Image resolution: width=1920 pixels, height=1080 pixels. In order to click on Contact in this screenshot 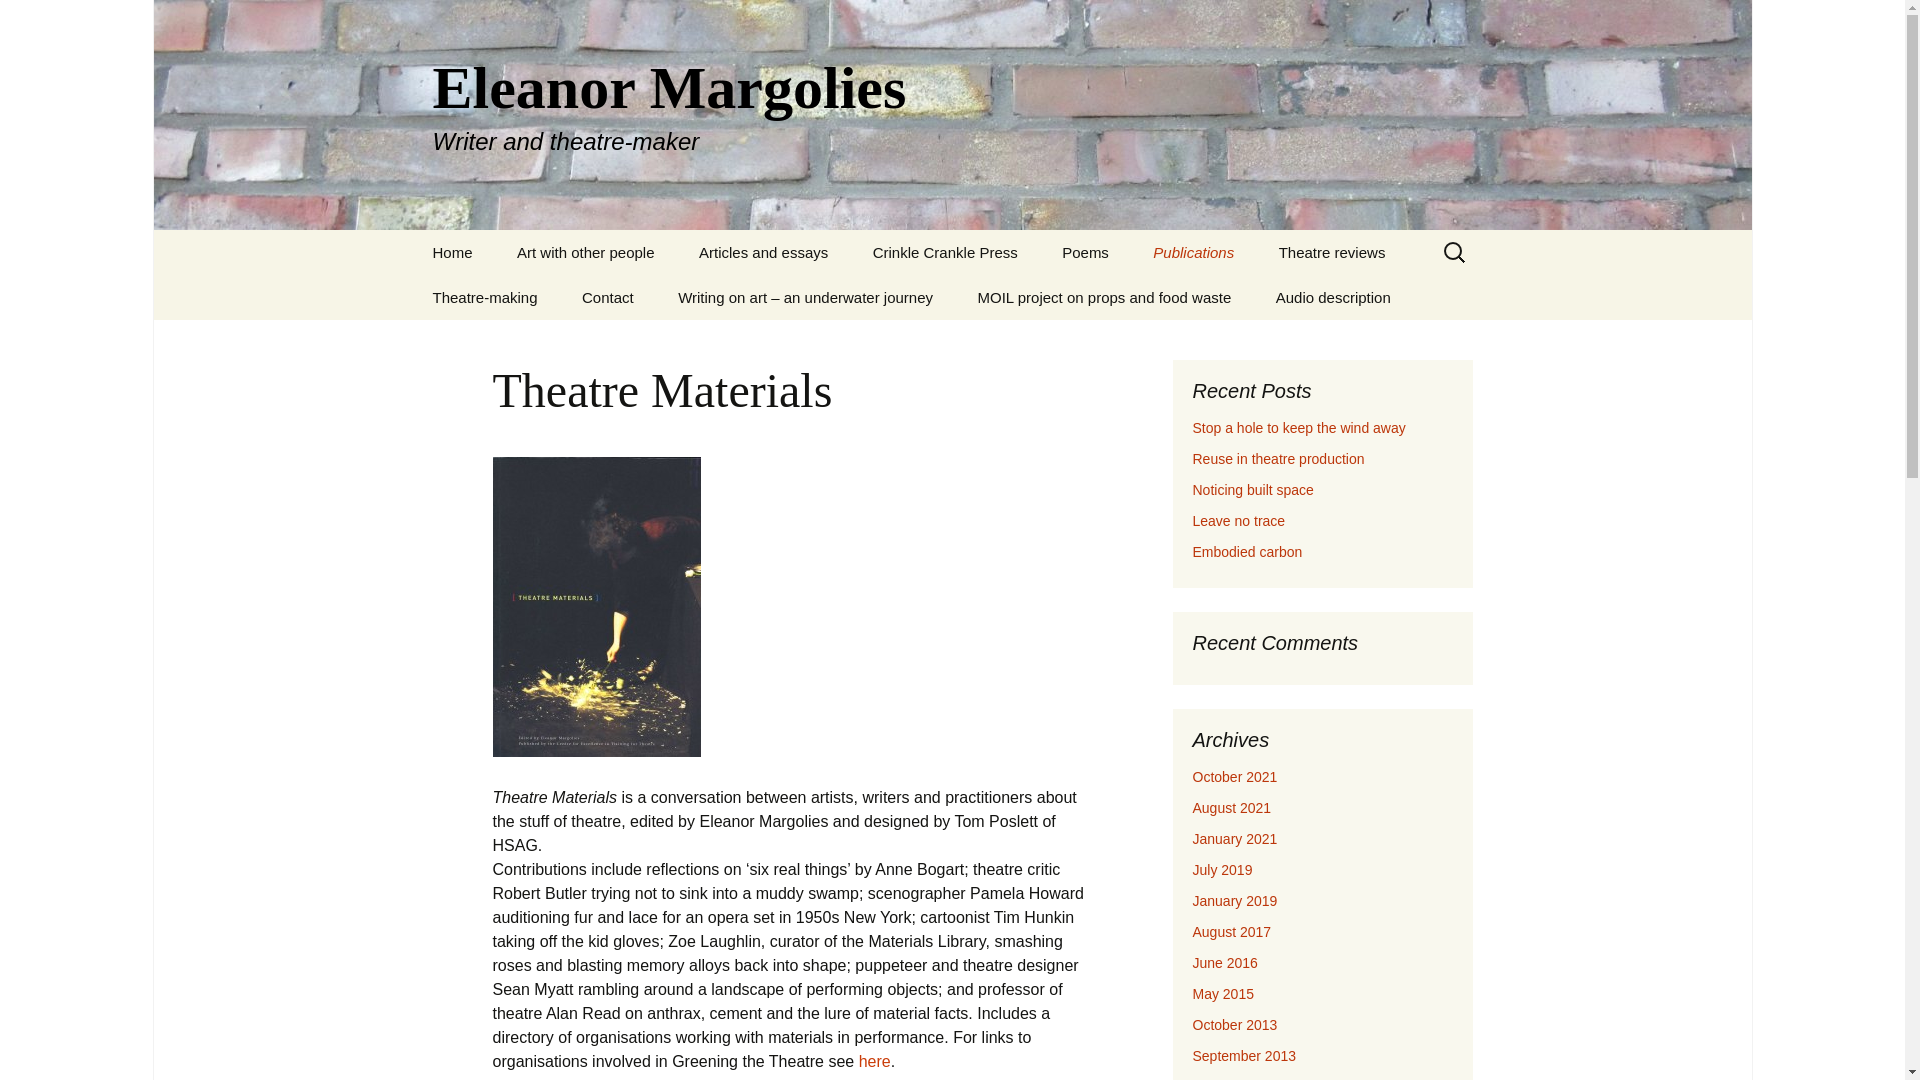, I will do `click(1232, 304)`.